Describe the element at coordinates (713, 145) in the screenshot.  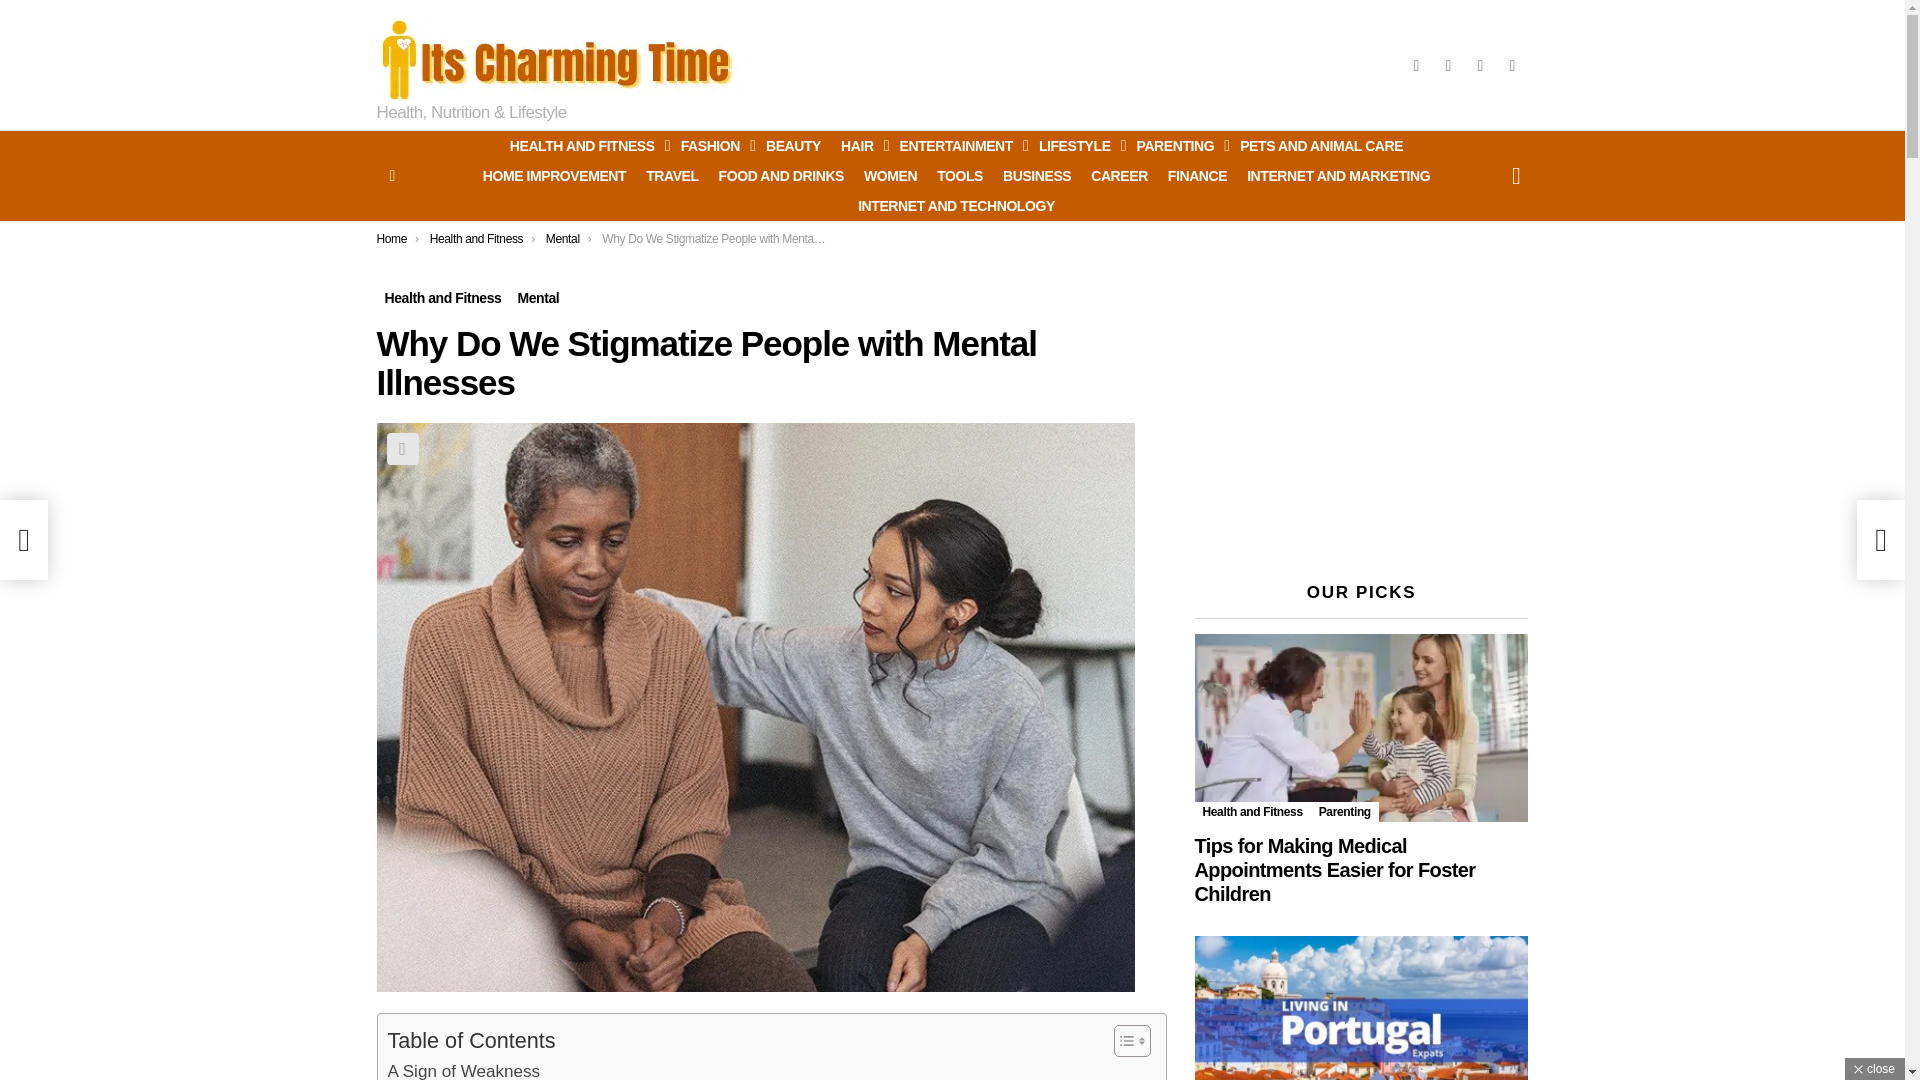
I see `FASHION` at that location.